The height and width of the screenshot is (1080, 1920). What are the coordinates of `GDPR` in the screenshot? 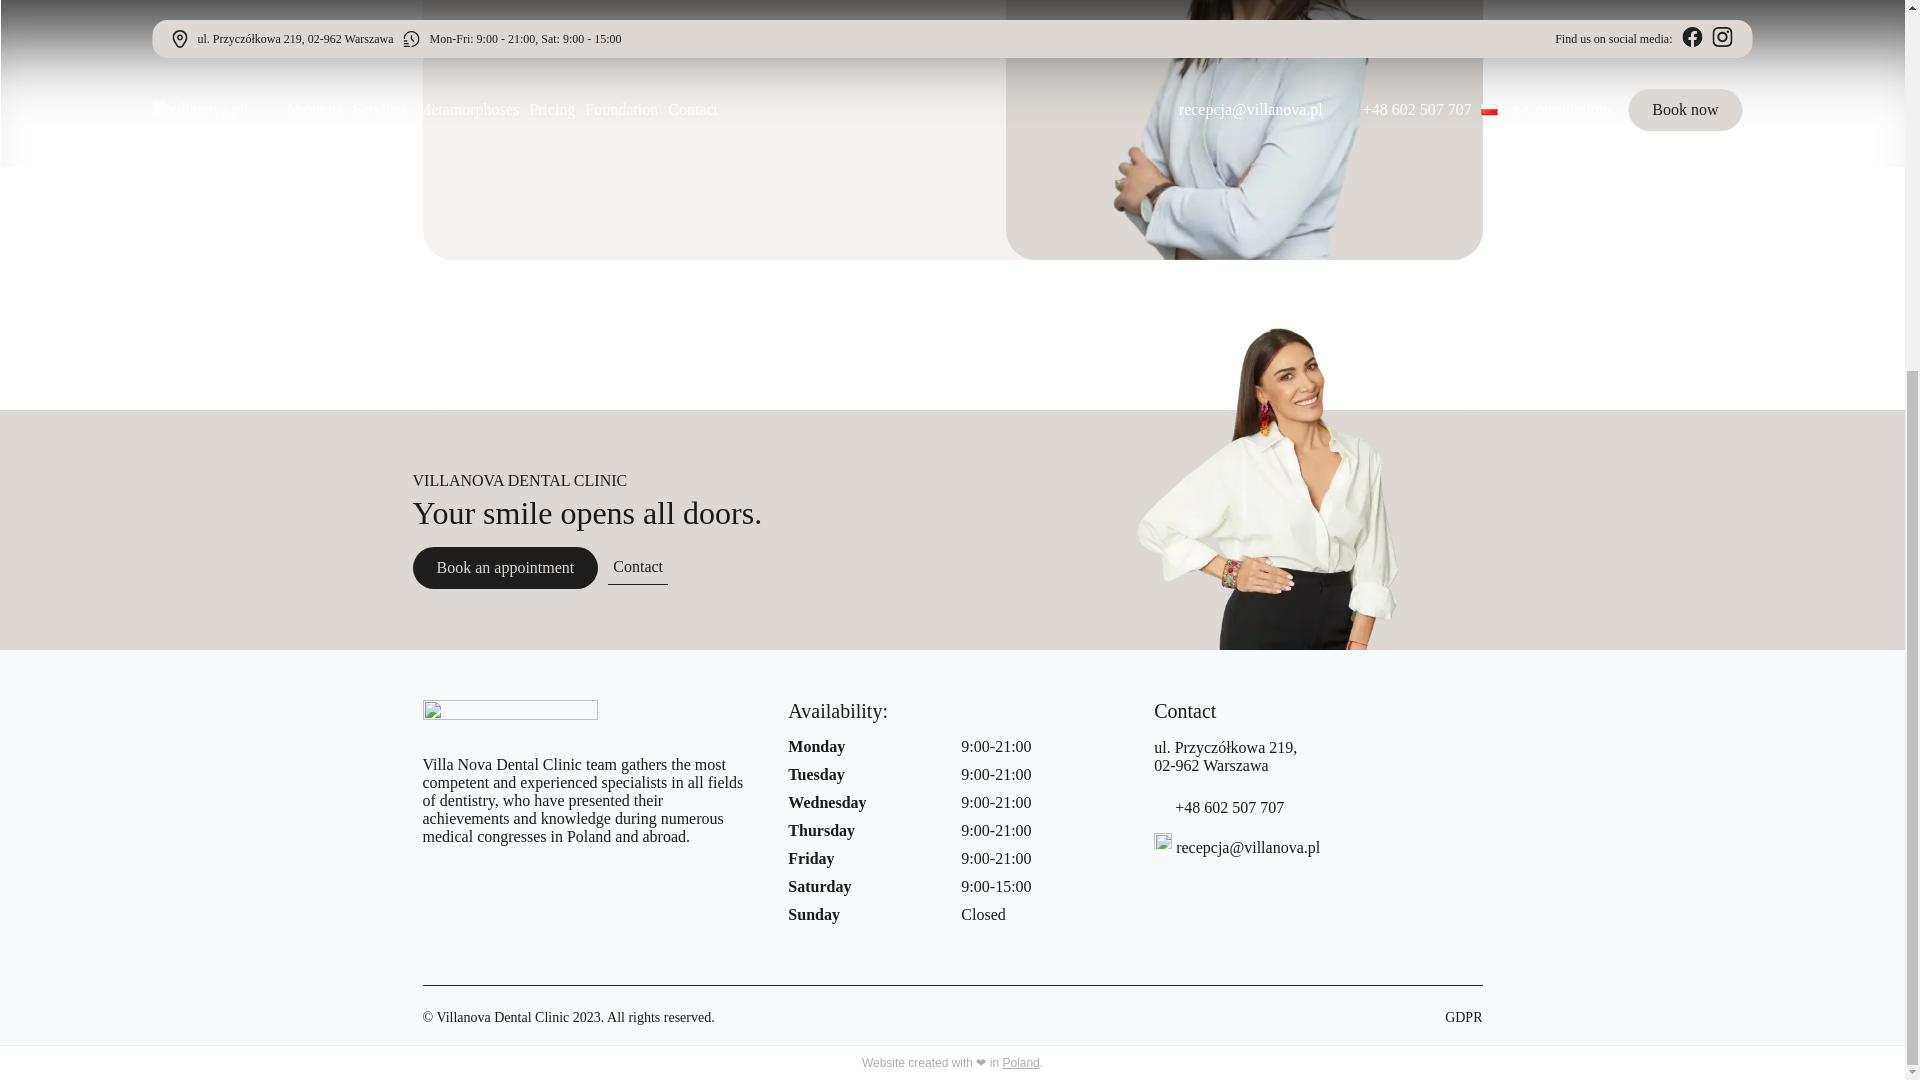 It's located at (1464, 1016).